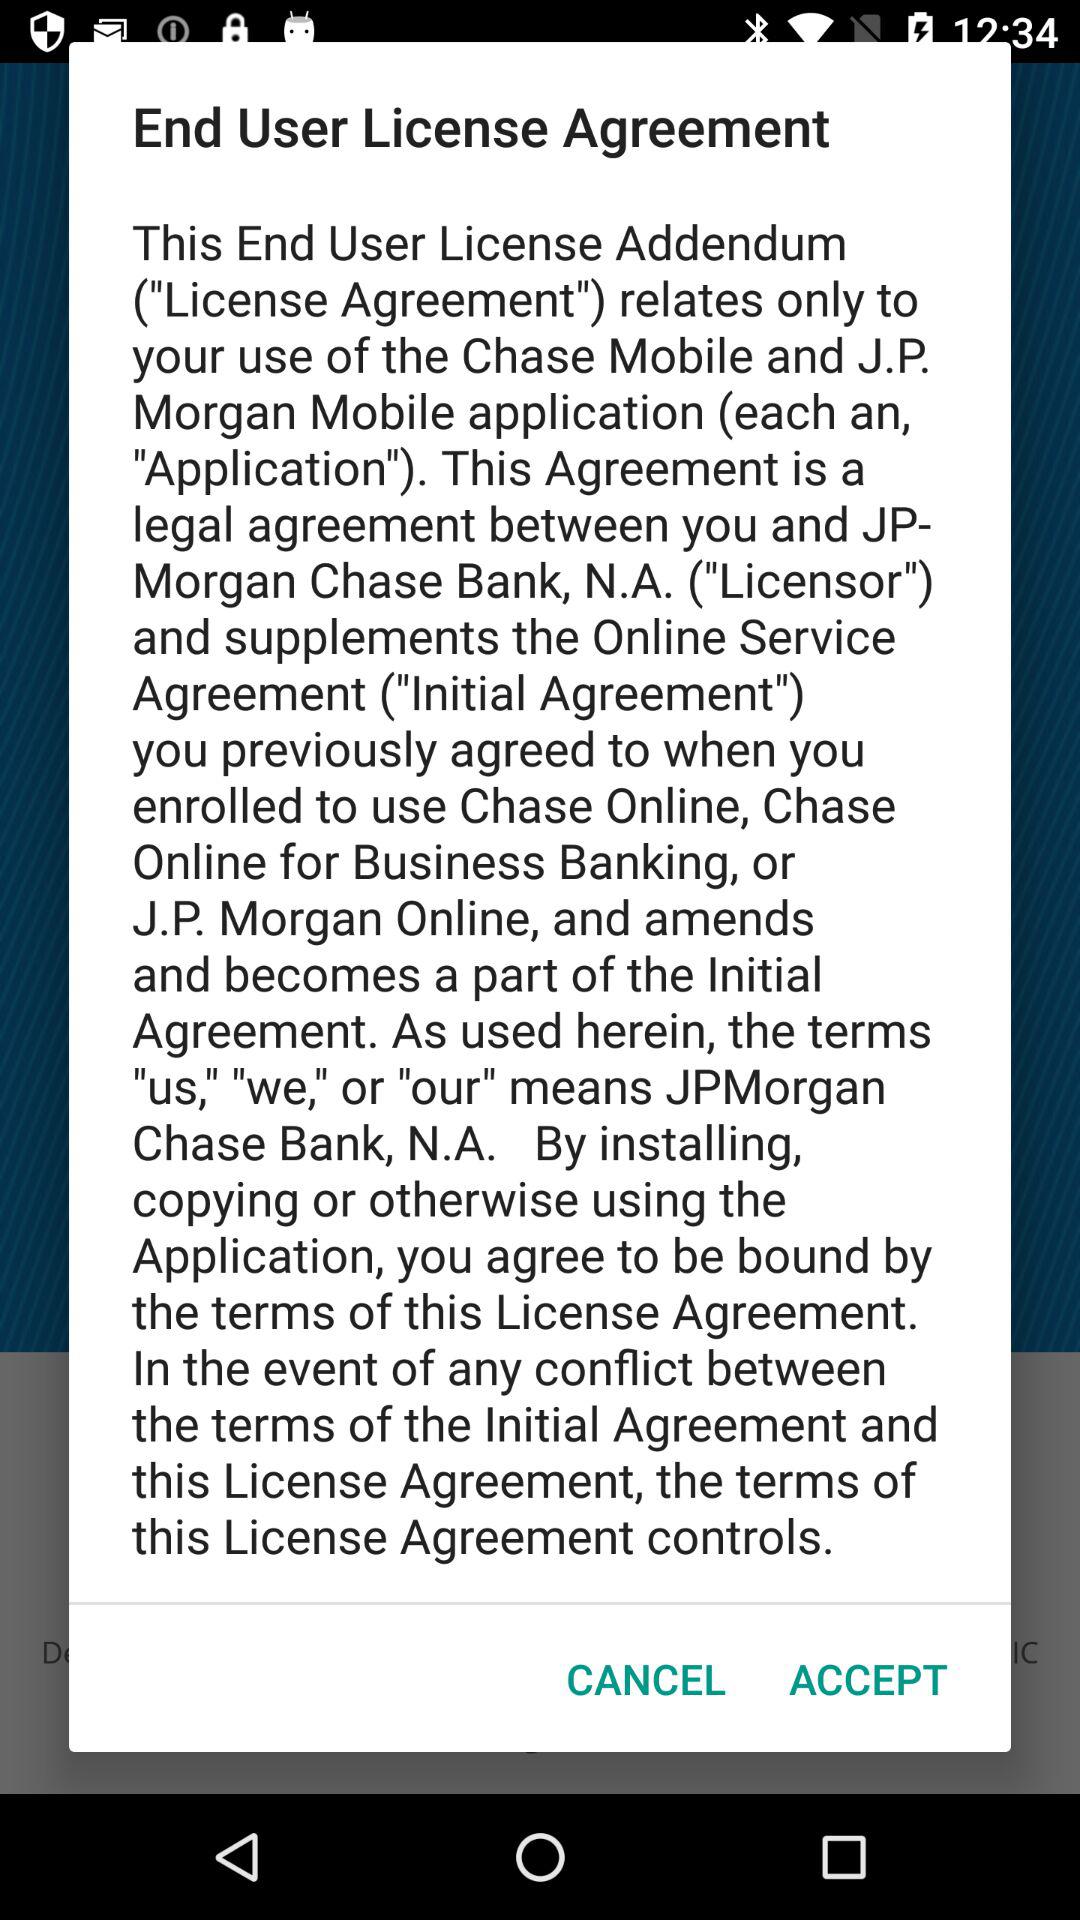 The image size is (1080, 1920). I want to click on turn off the accept at the bottom right corner, so click(868, 1678).